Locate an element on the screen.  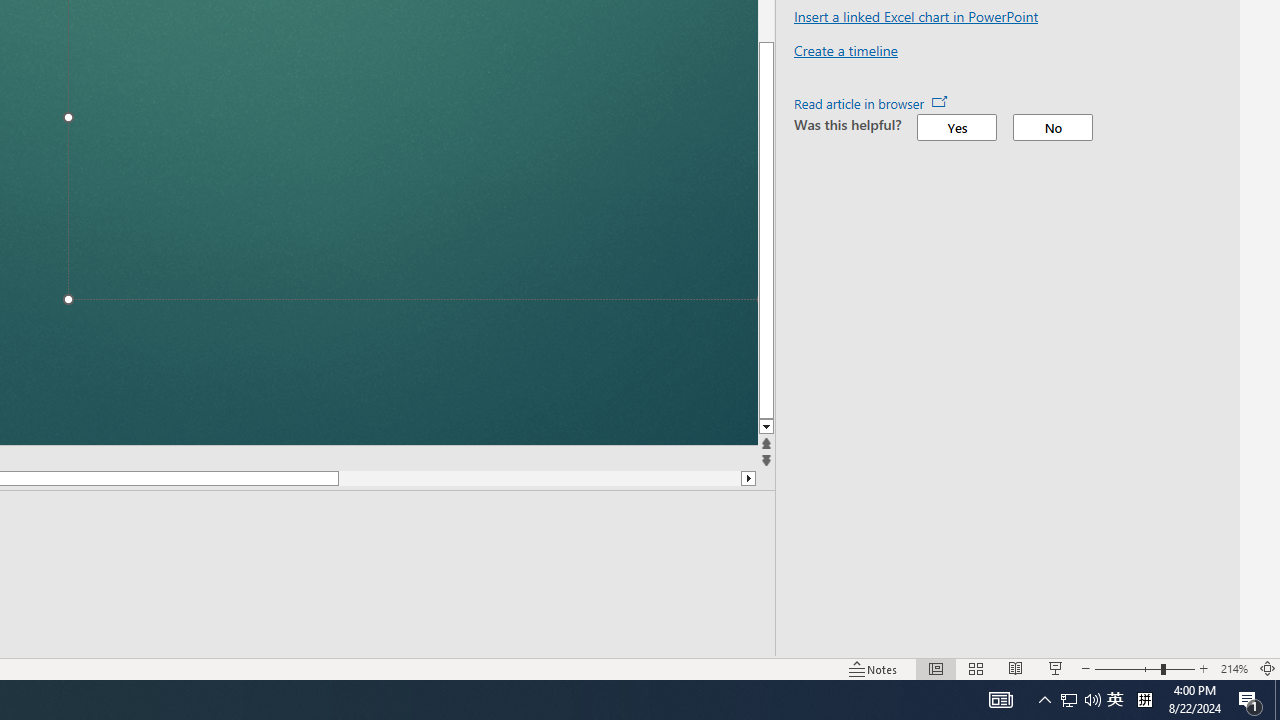
No is located at coordinates (1052, 127).